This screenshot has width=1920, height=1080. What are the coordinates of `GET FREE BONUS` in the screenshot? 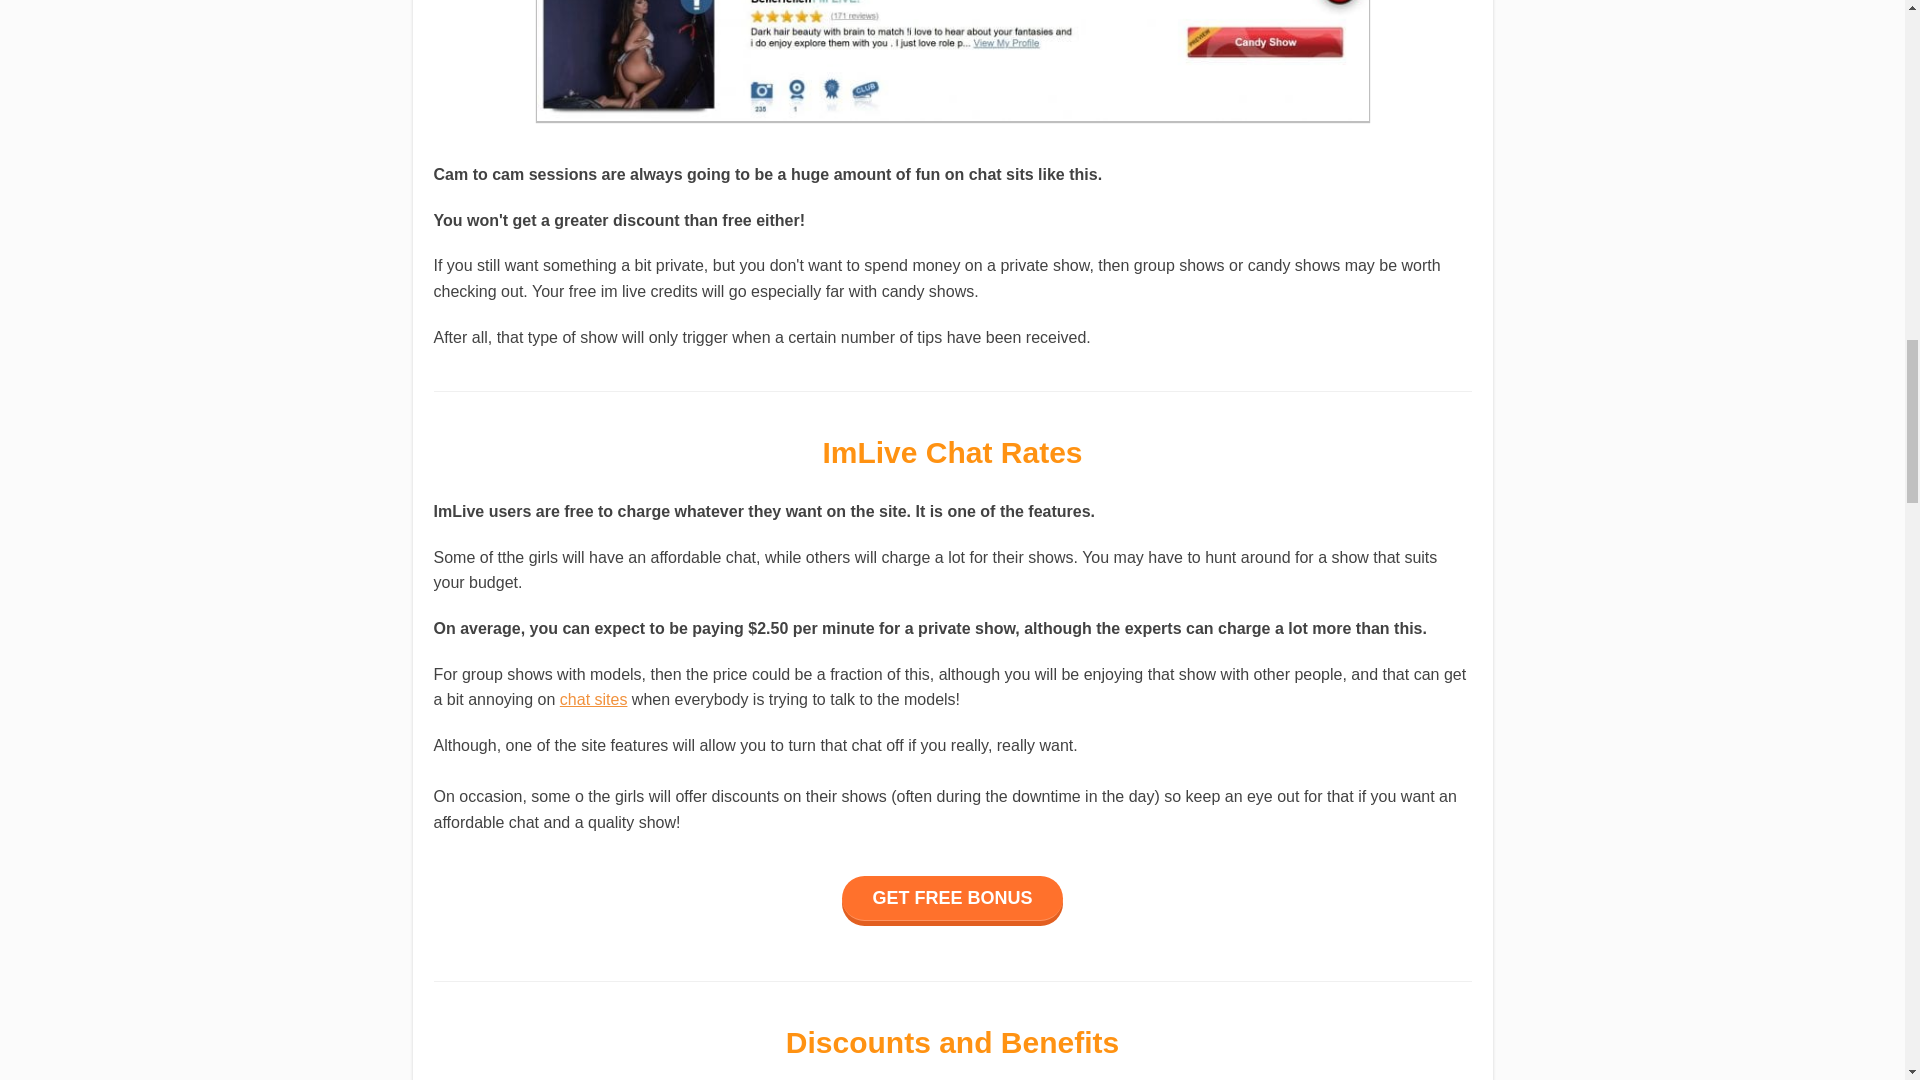 It's located at (952, 898).